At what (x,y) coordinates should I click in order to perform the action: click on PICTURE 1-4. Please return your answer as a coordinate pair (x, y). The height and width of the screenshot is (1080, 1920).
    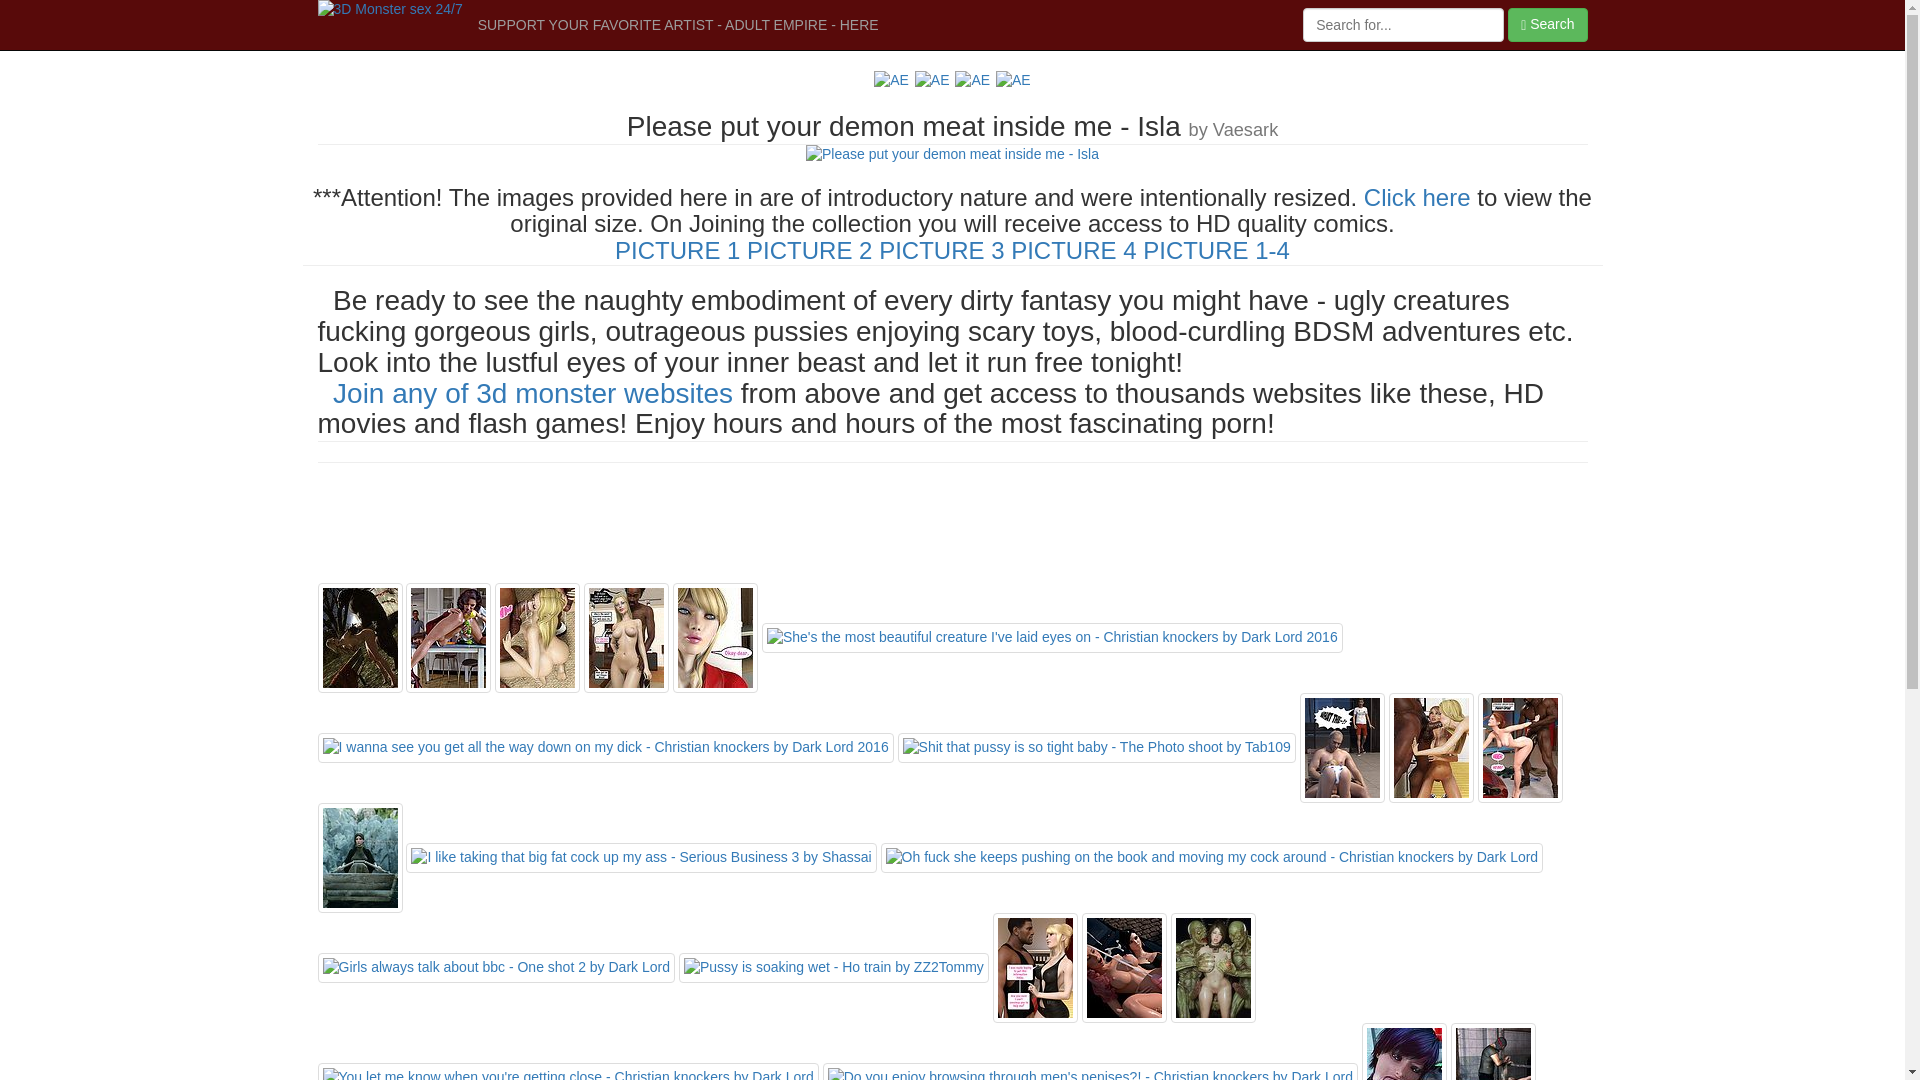
    Looking at the image, I should click on (1216, 250).